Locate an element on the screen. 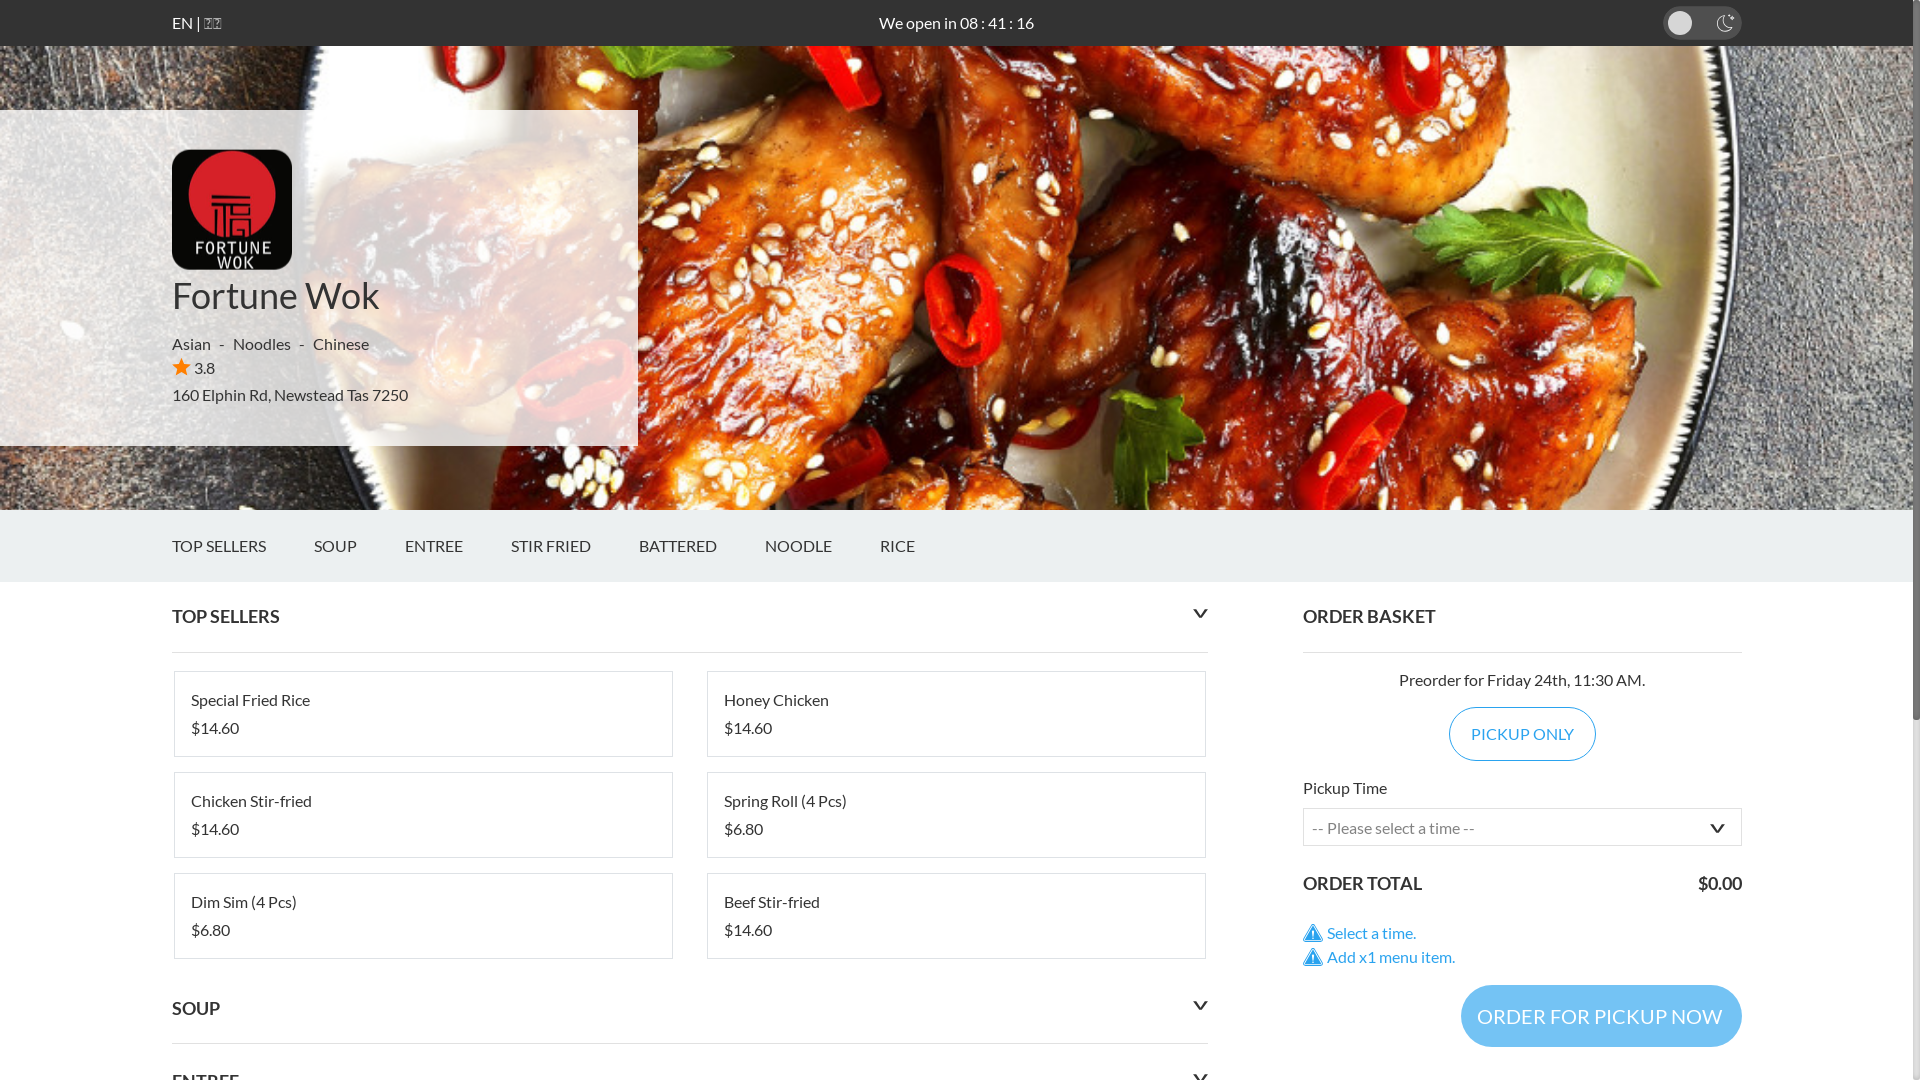 The image size is (1920, 1080). 3.8 is located at coordinates (194, 368).